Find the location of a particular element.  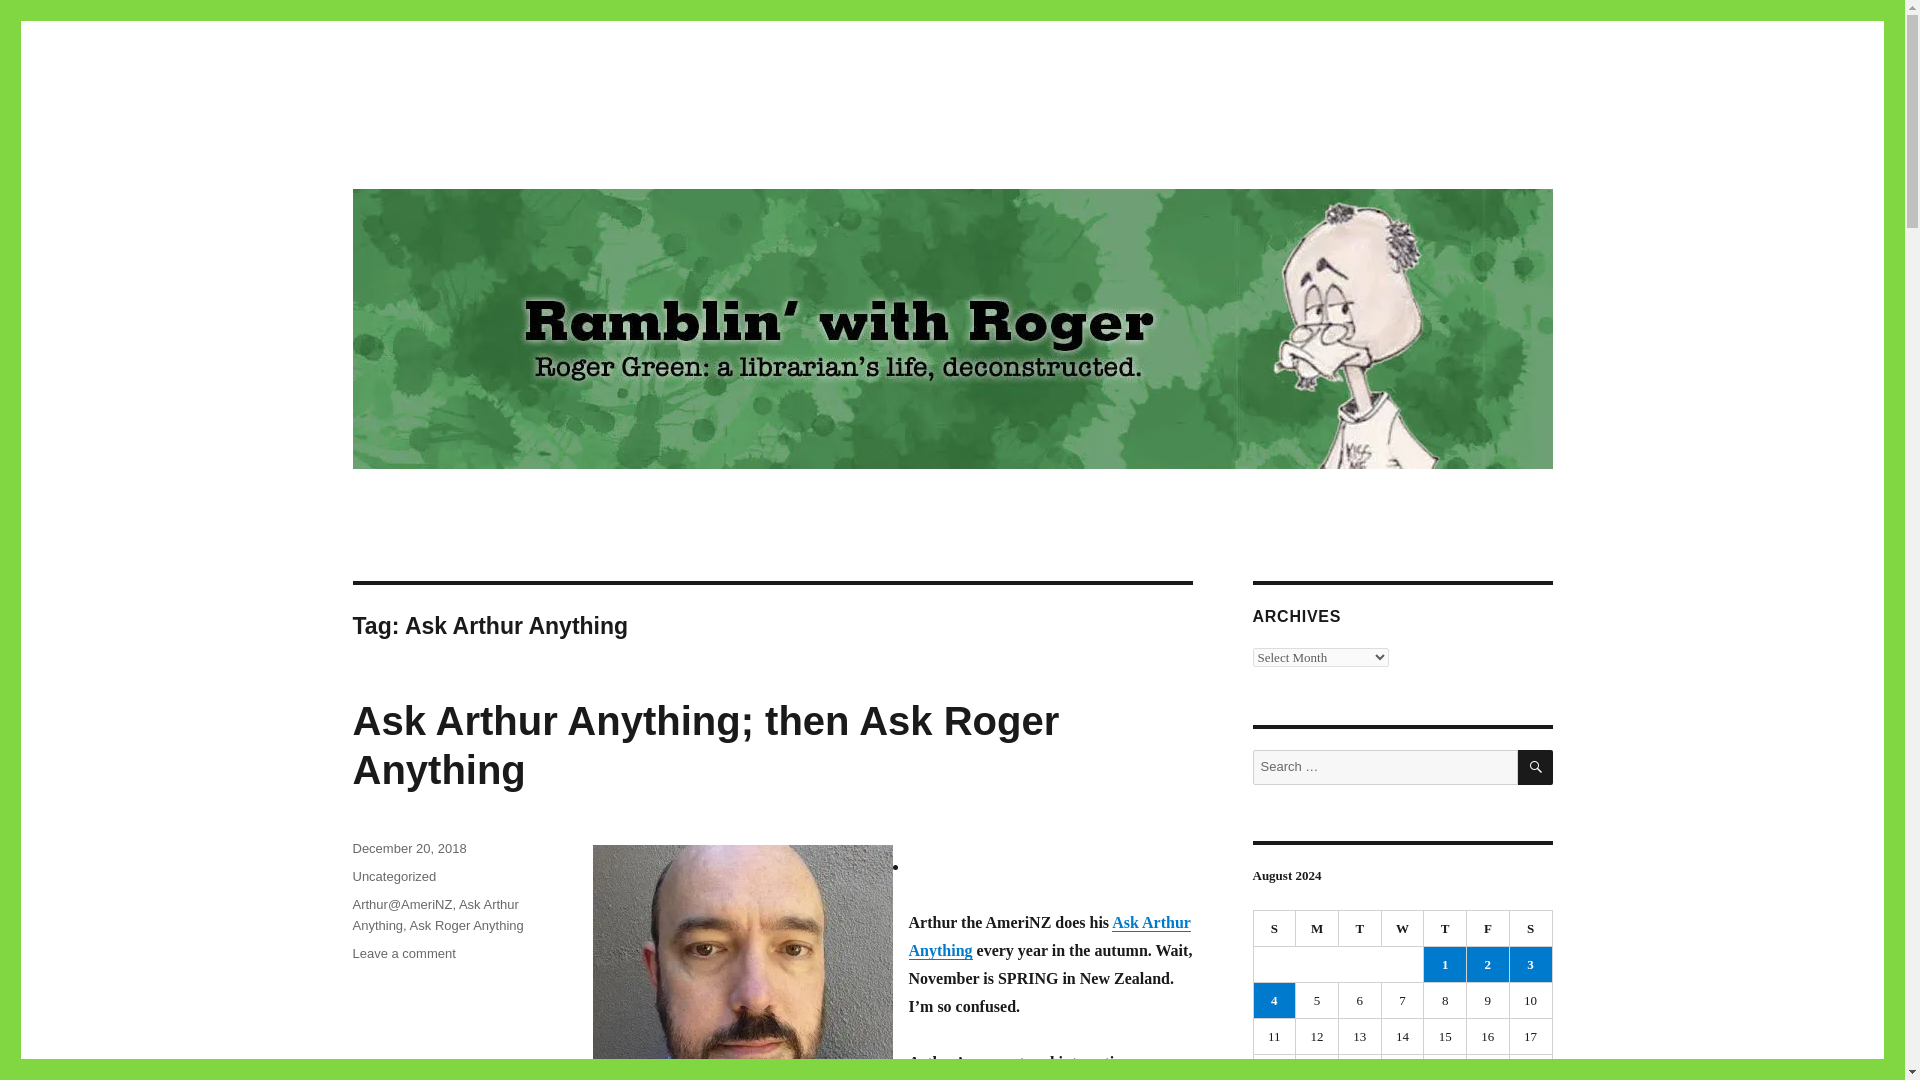

1 is located at coordinates (1445, 964).